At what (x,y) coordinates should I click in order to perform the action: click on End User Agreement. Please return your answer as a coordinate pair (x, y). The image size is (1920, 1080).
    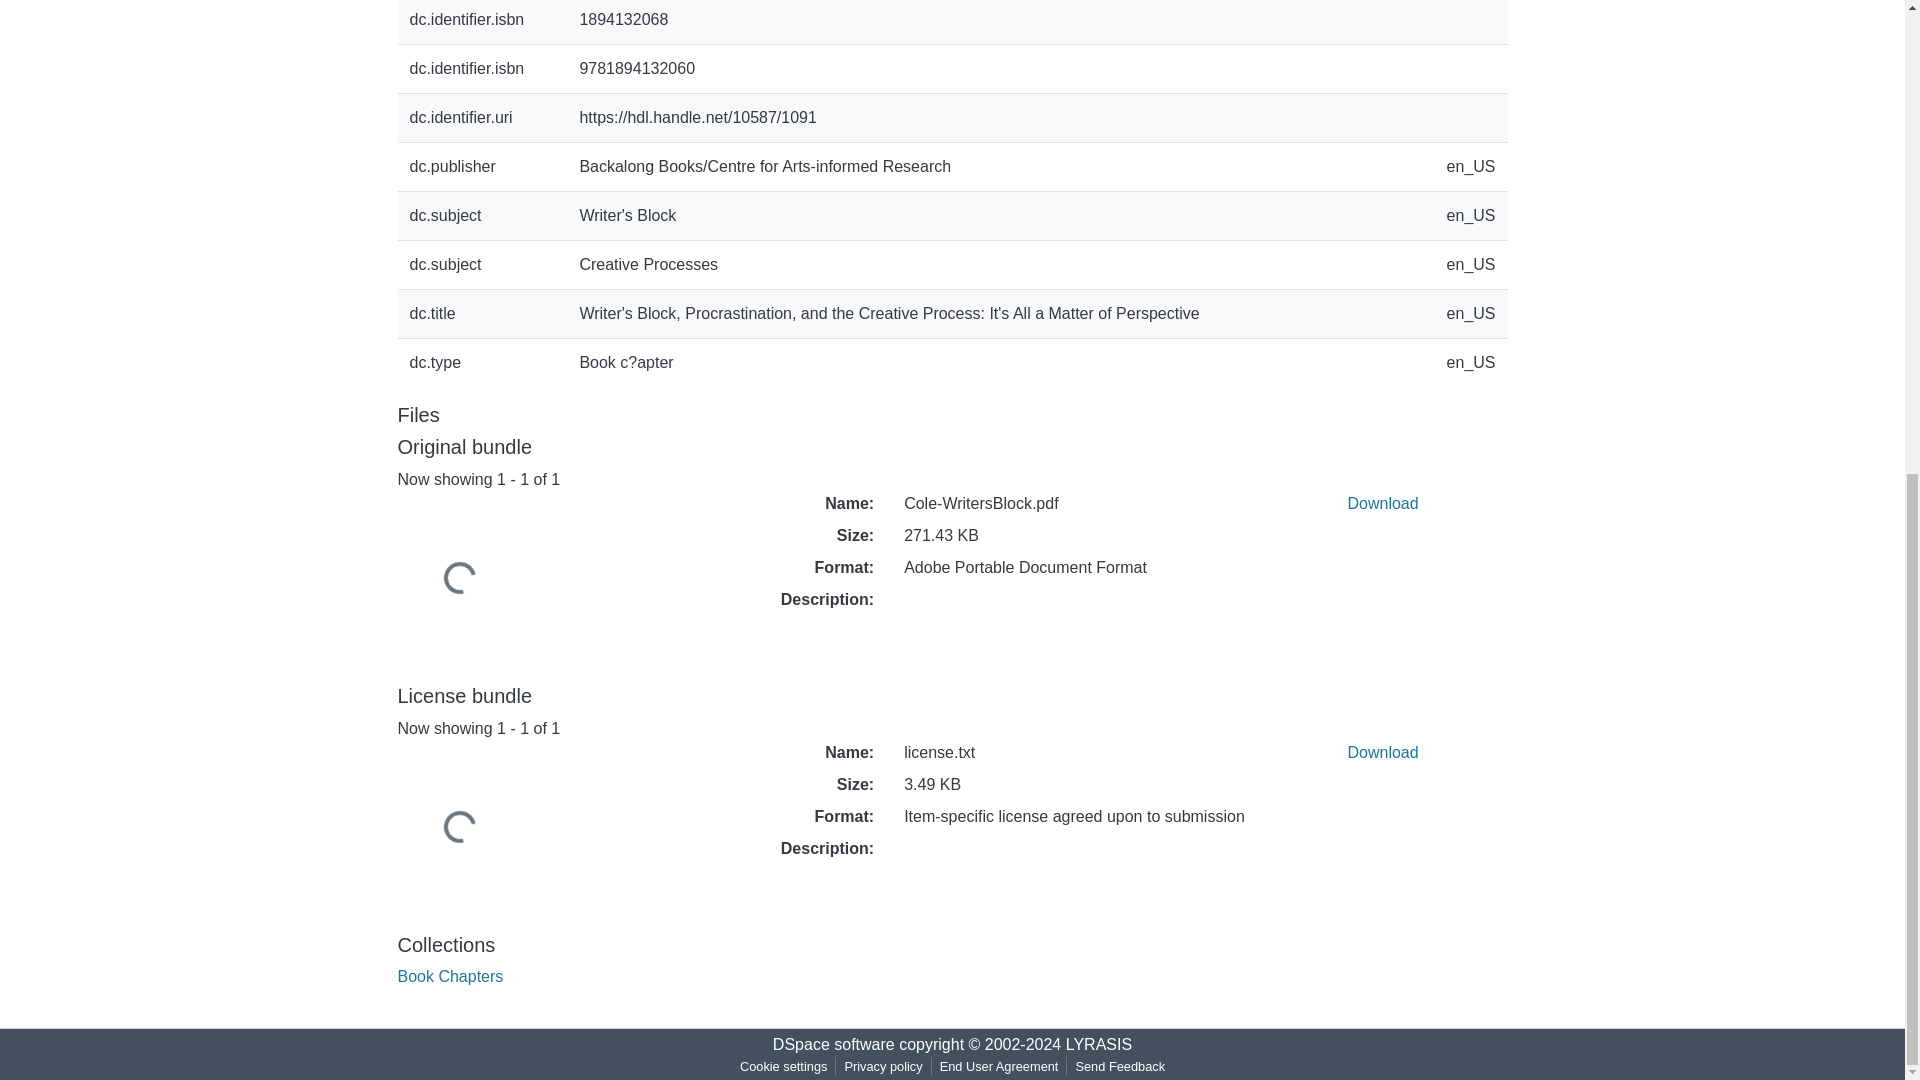
    Looking at the image, I should click on (999, 1066).